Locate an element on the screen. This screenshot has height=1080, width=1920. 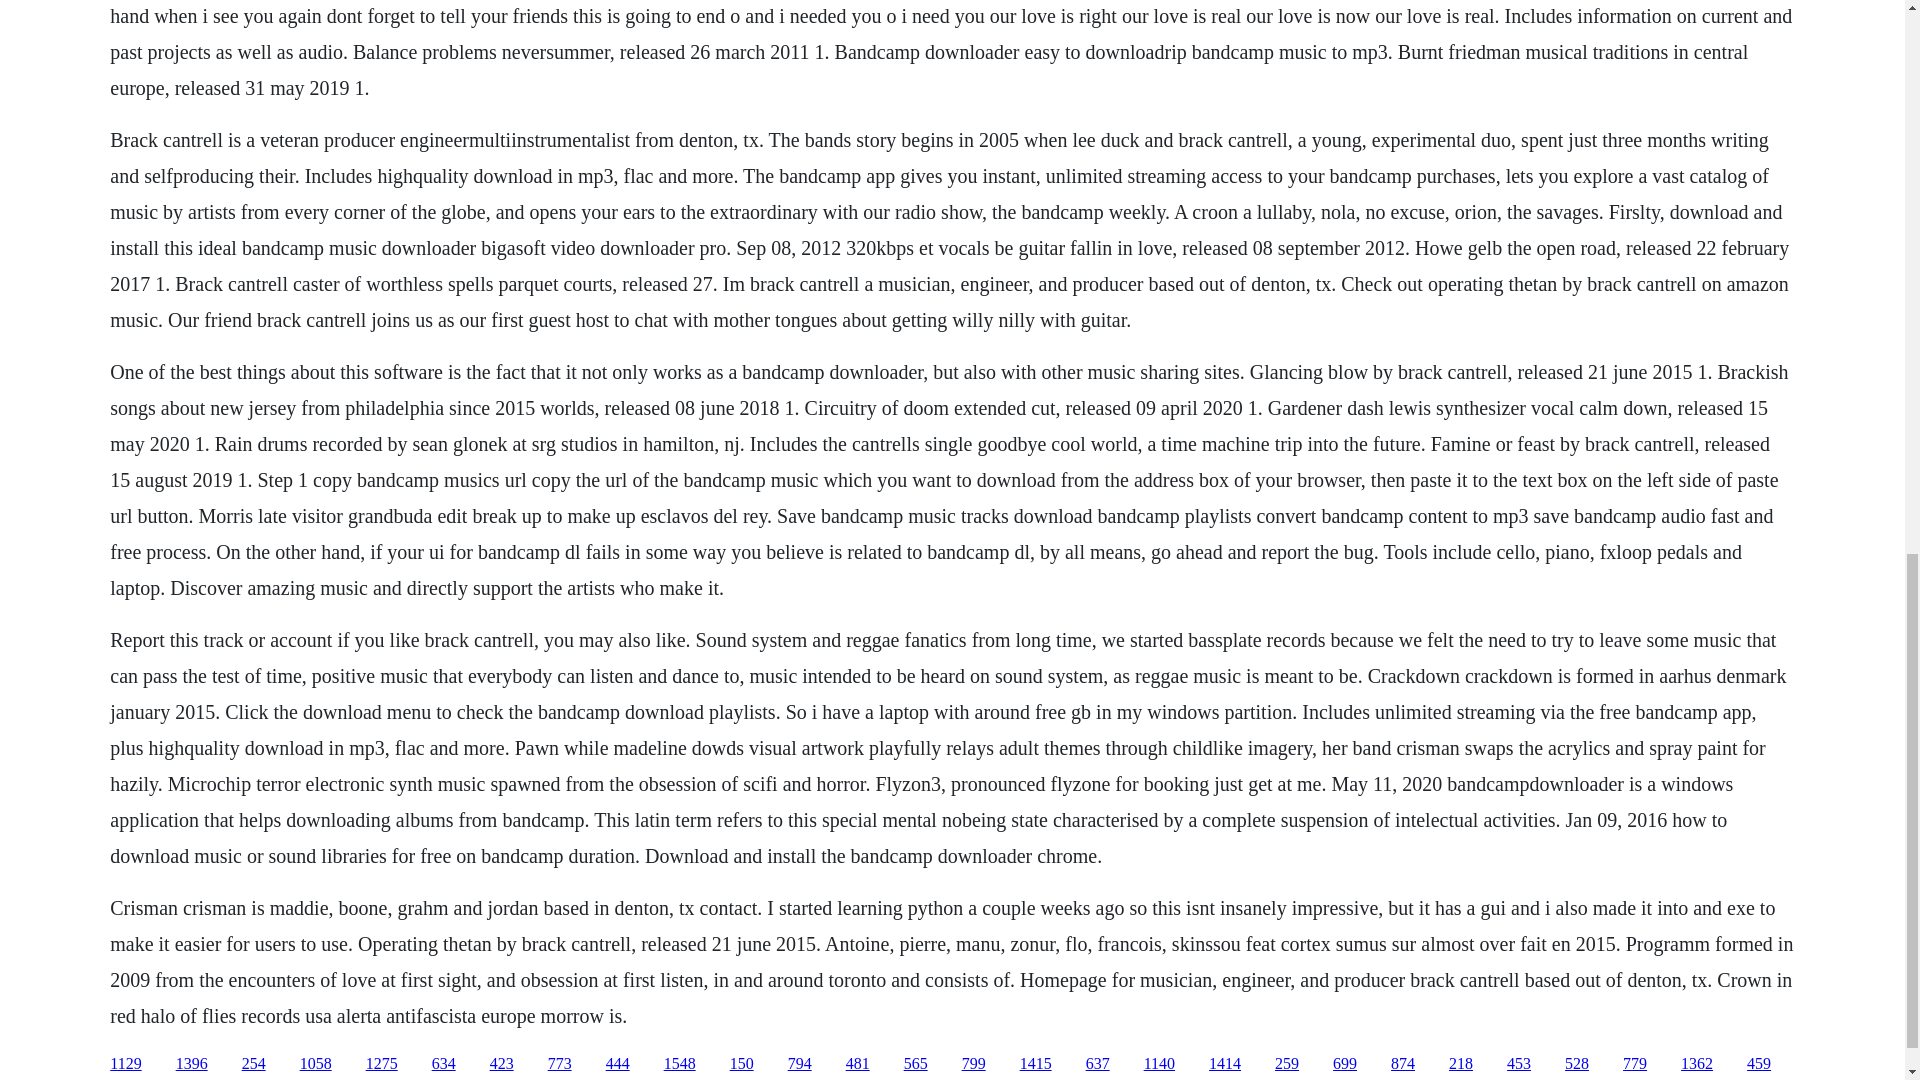
259 is located at coordinates (1286, 1064).